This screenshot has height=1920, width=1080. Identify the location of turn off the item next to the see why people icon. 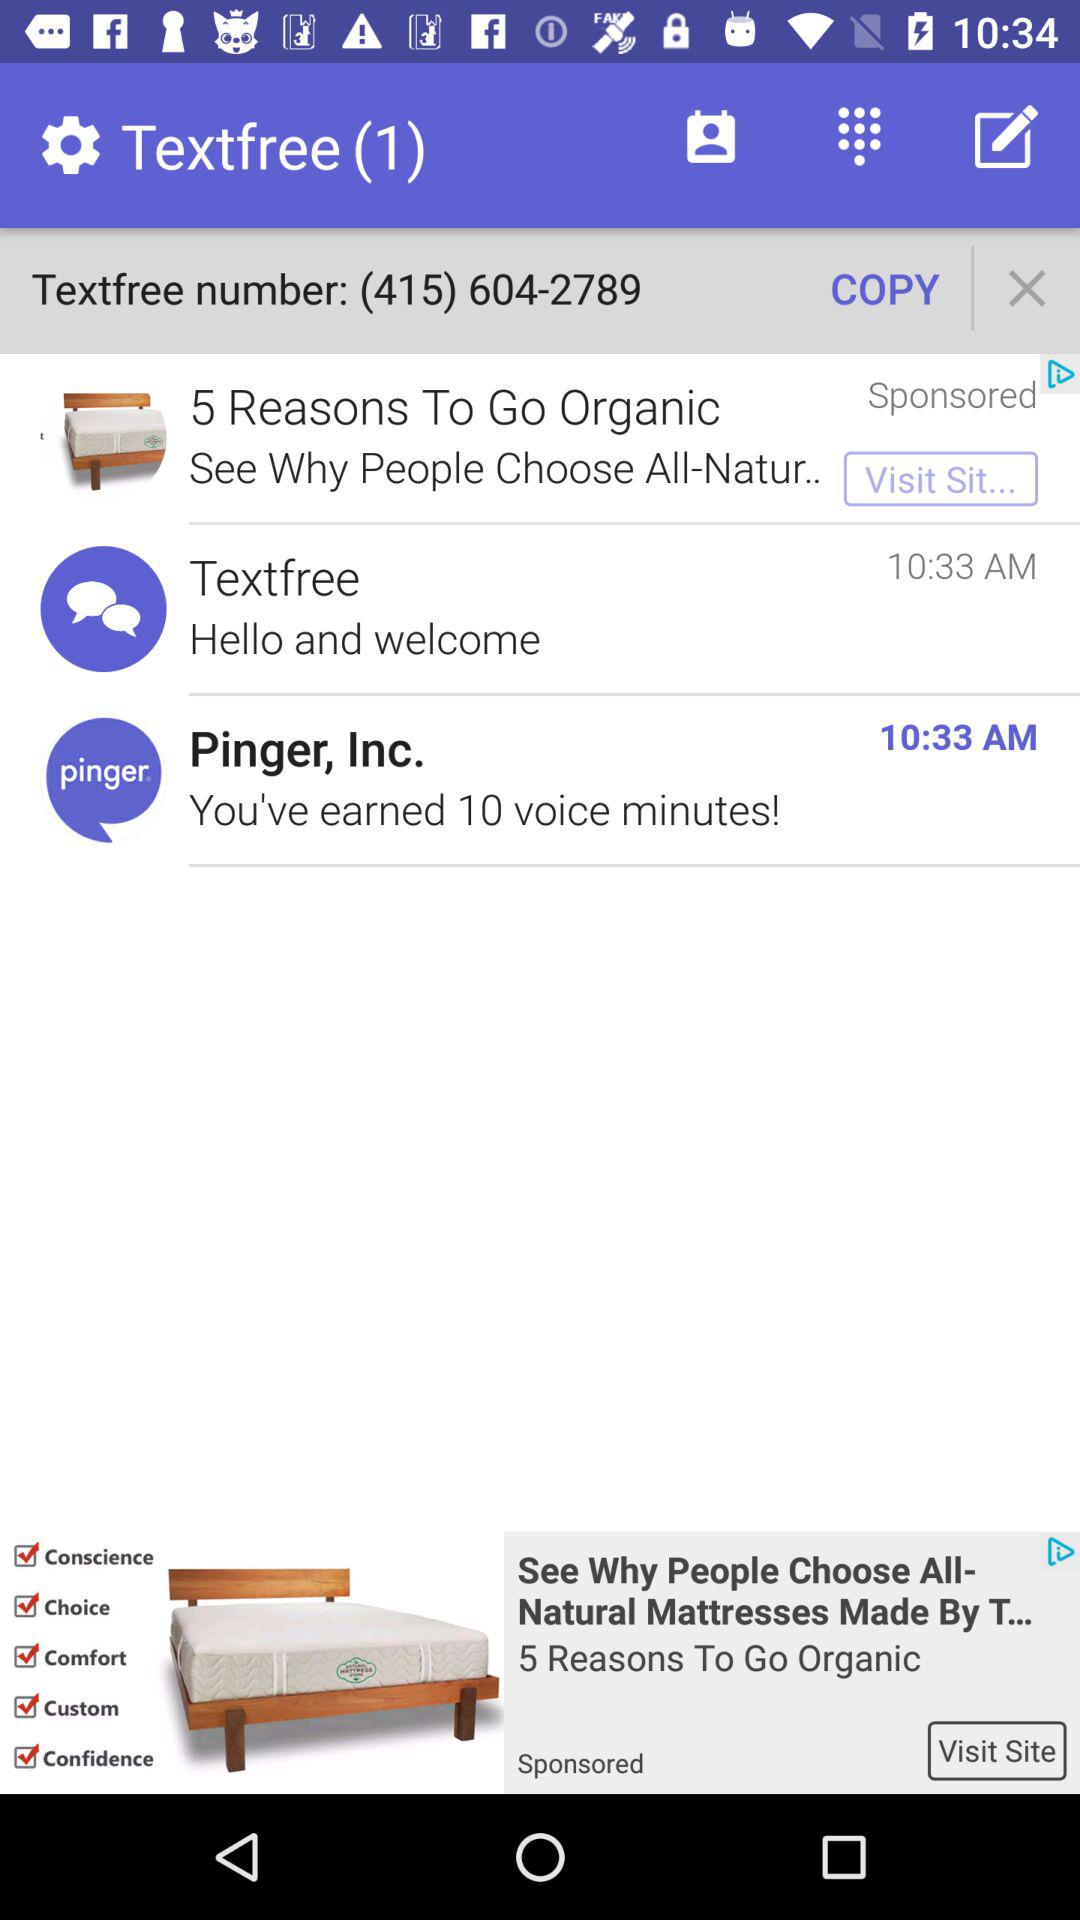
(252, 1662).